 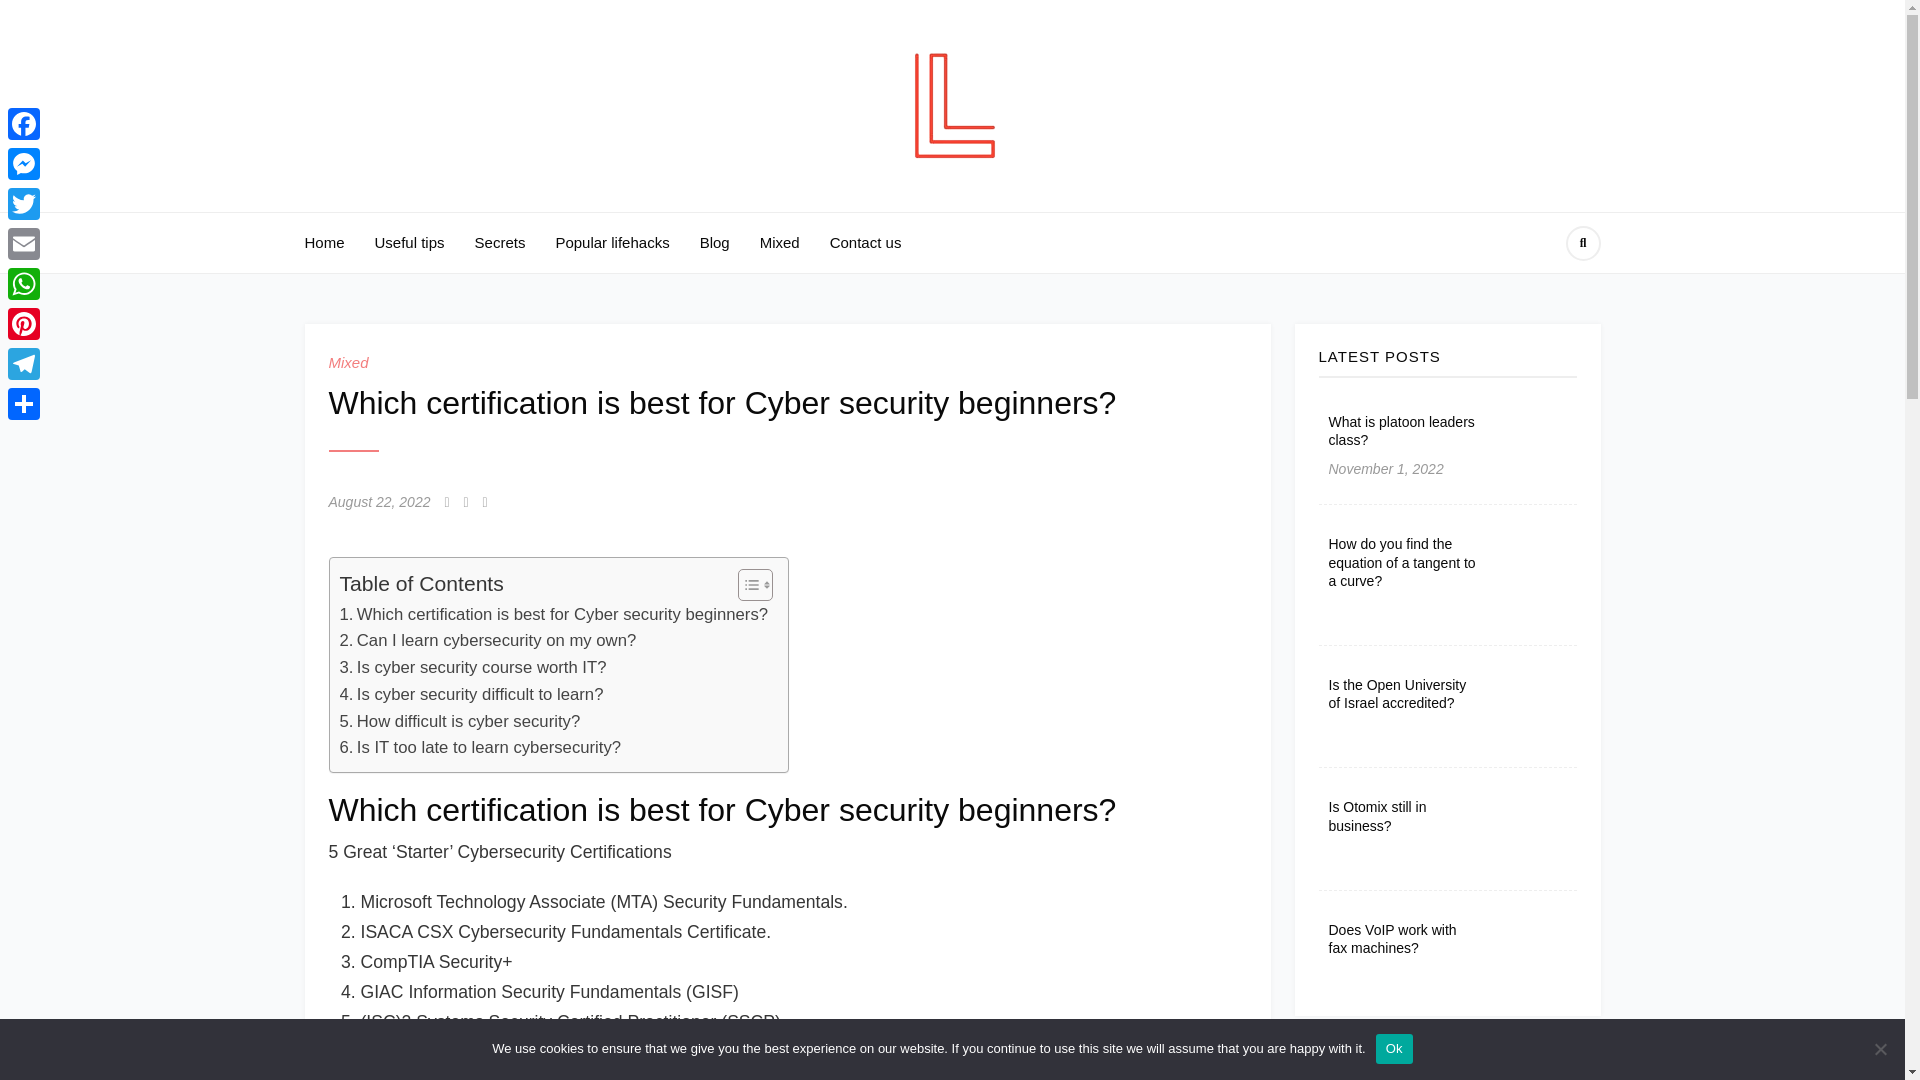 I want to click on Which certification is best for Cyber security beginners?, so click(x=554, y=614).